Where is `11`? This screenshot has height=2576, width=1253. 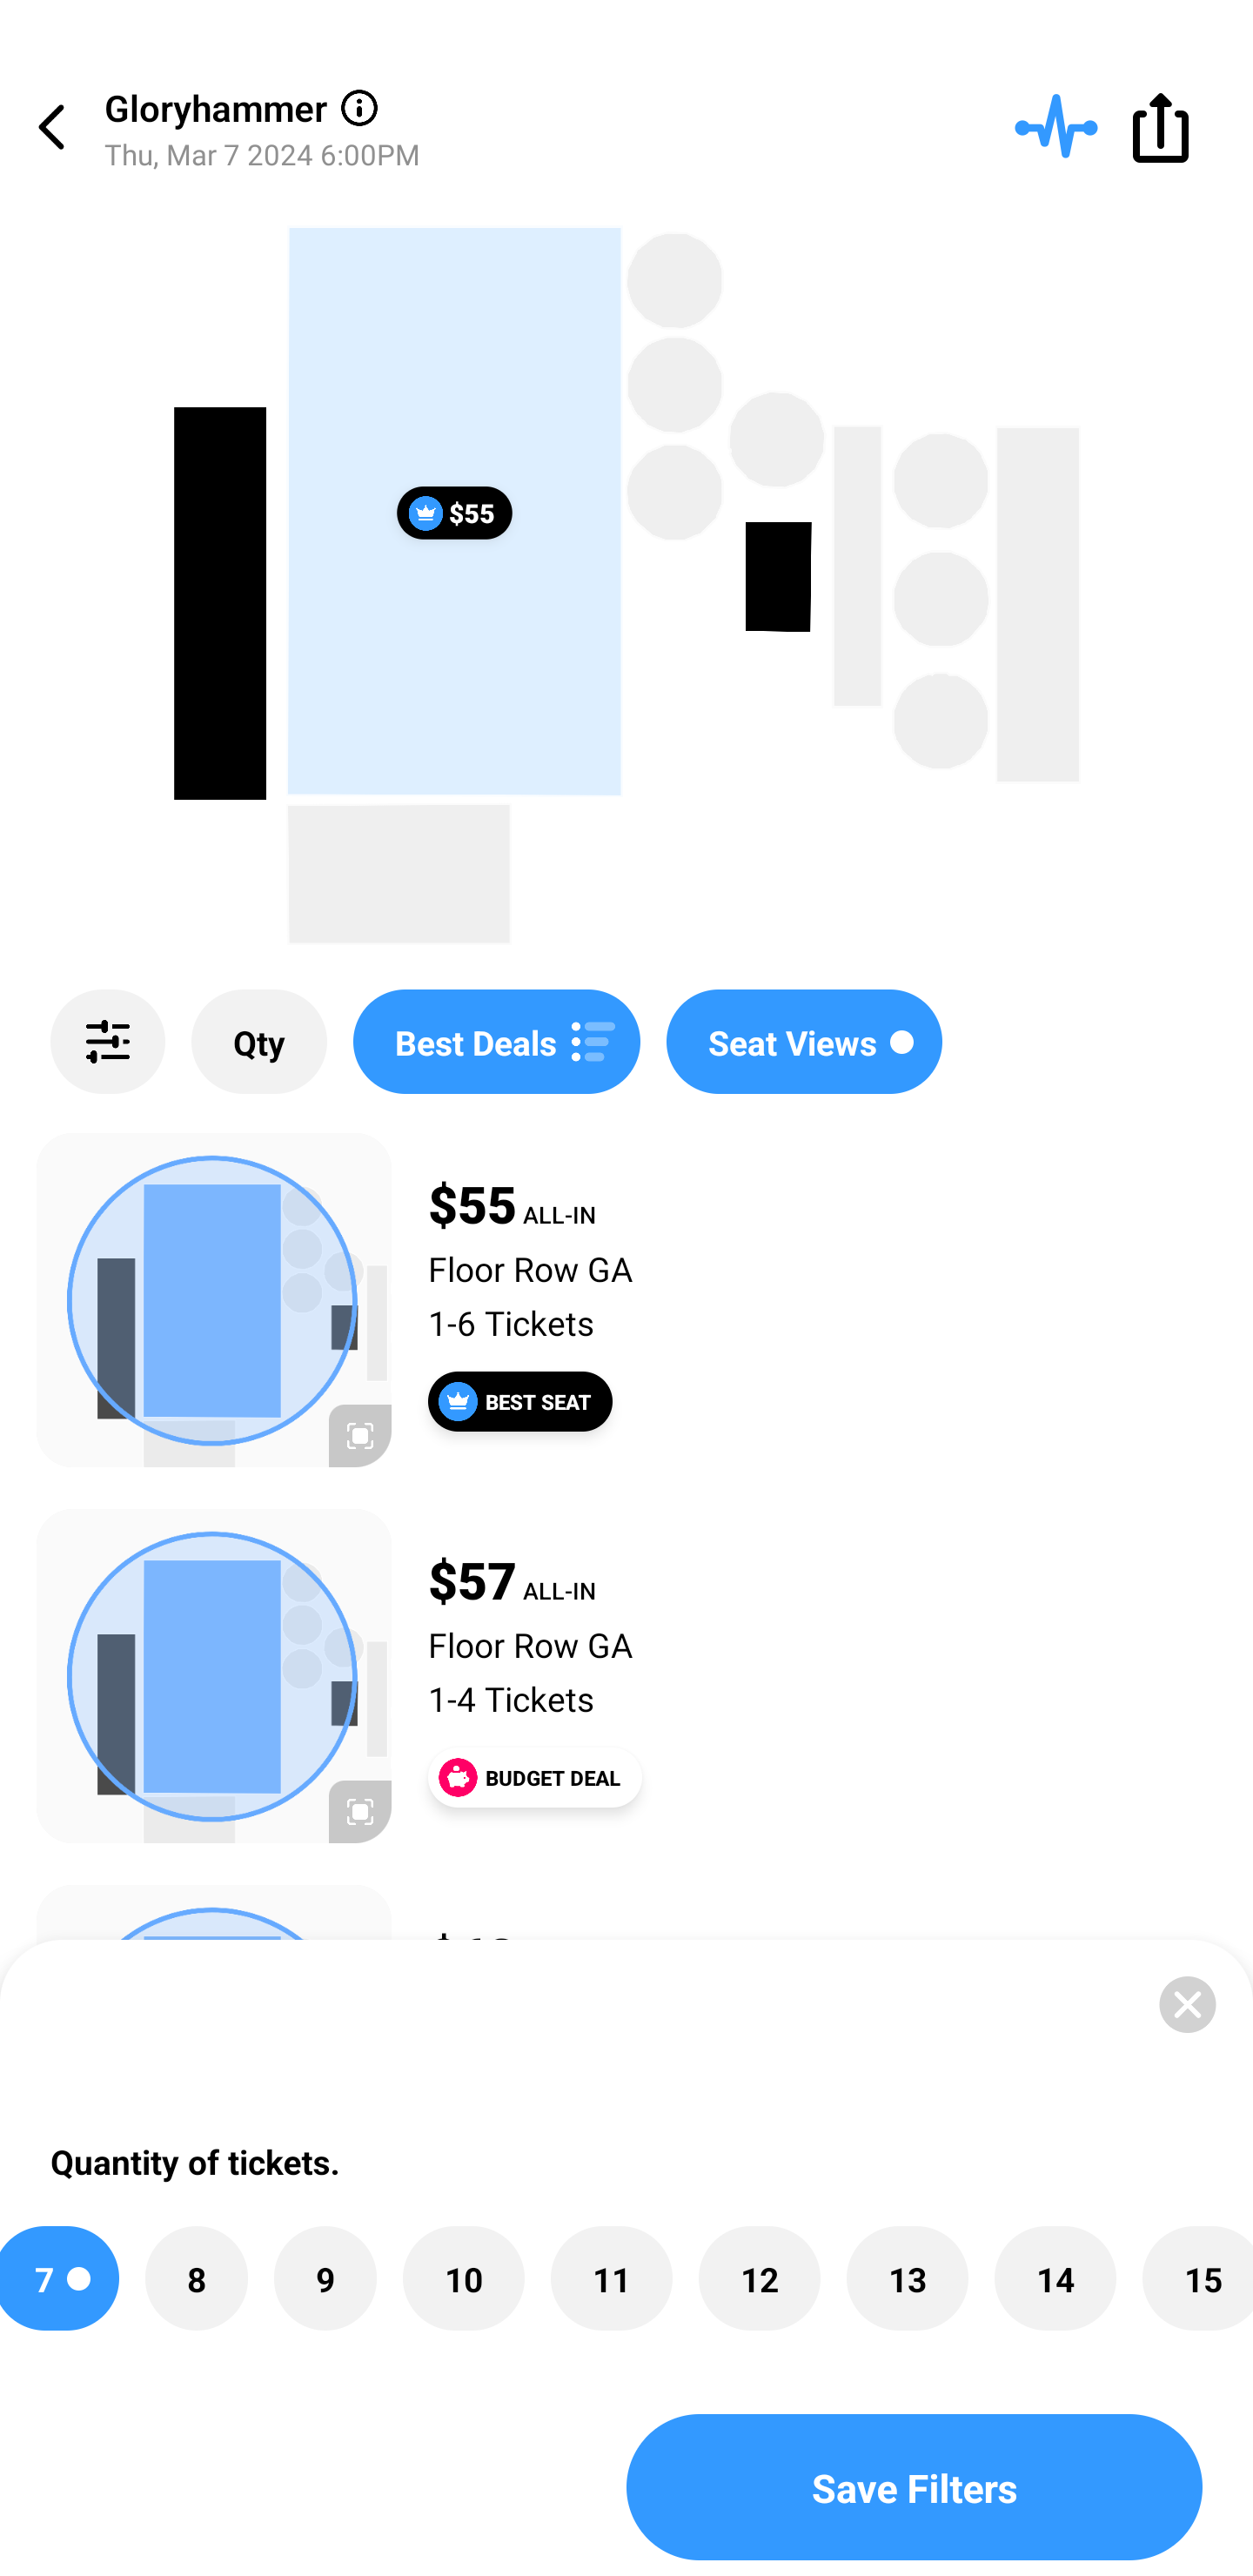 11 is located at coordinates (612, 2278).